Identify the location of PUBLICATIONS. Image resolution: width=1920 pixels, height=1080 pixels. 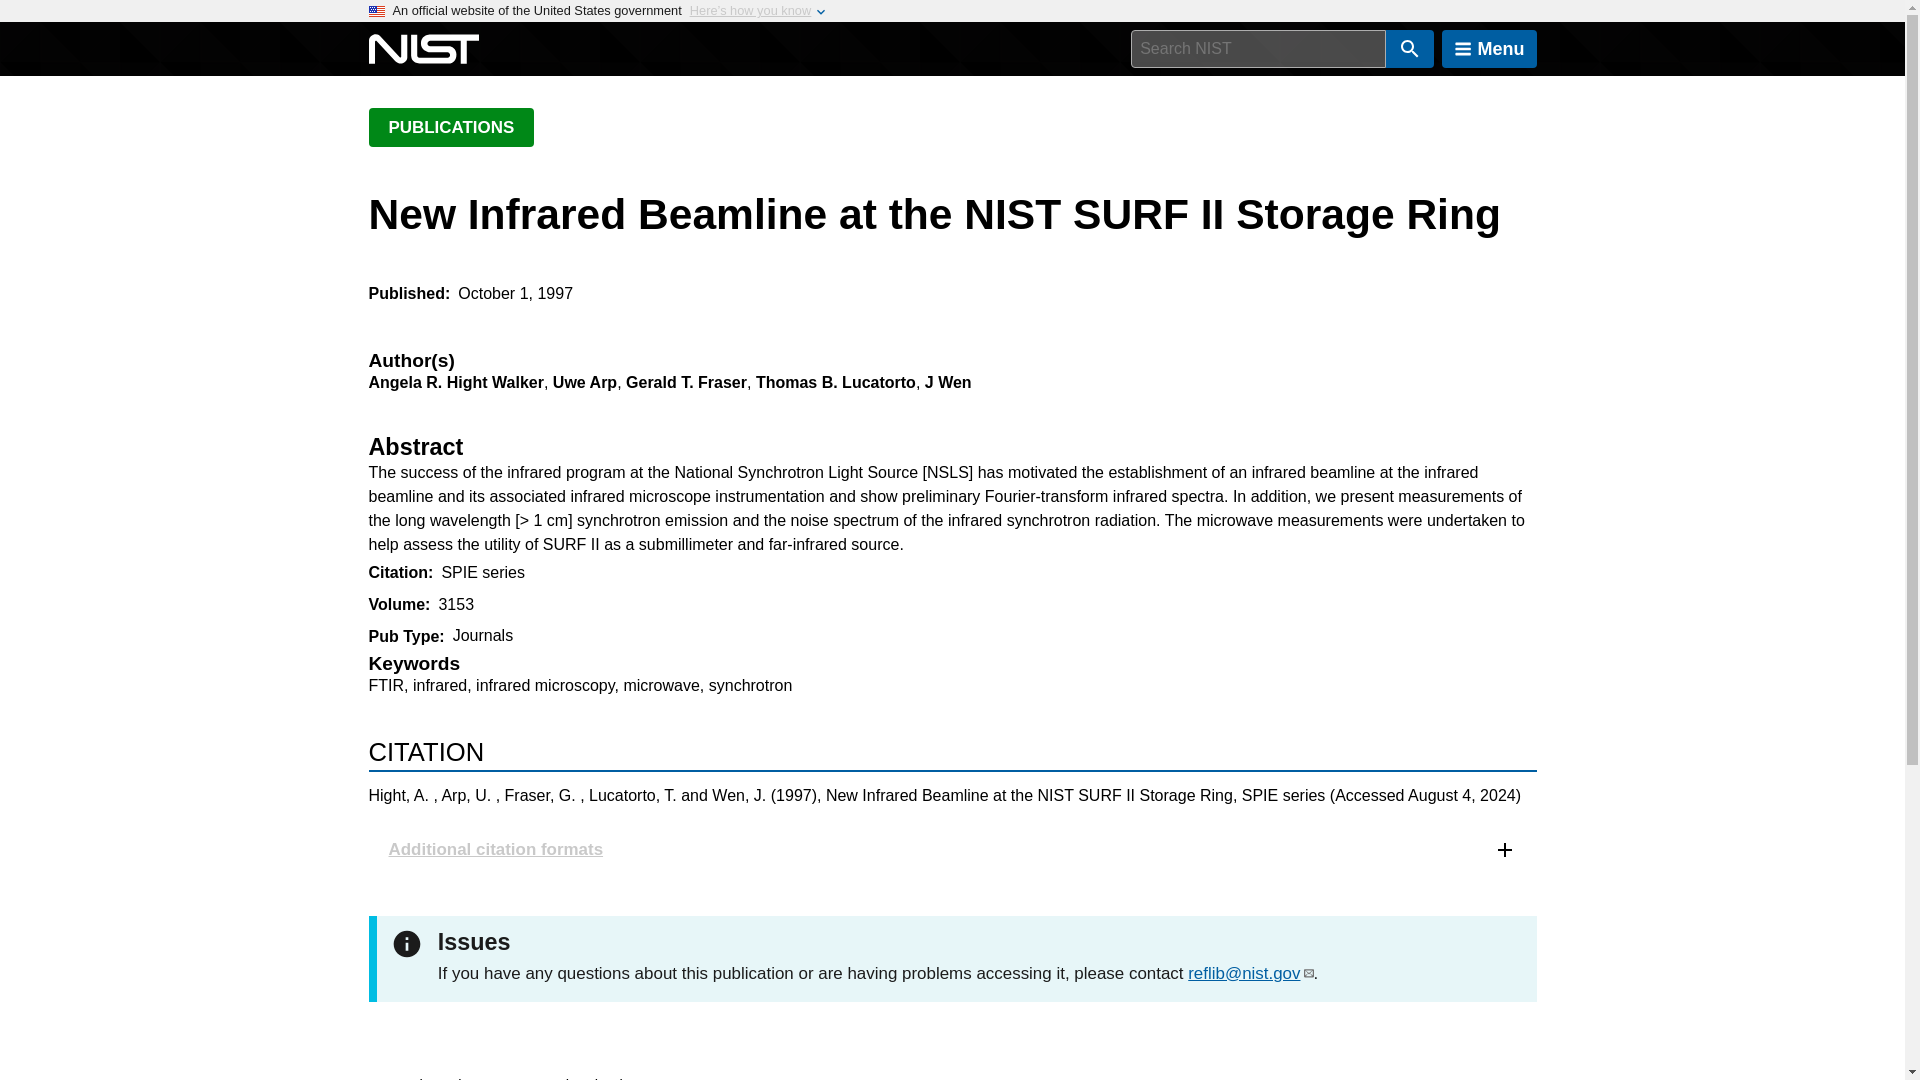
(450, 127).